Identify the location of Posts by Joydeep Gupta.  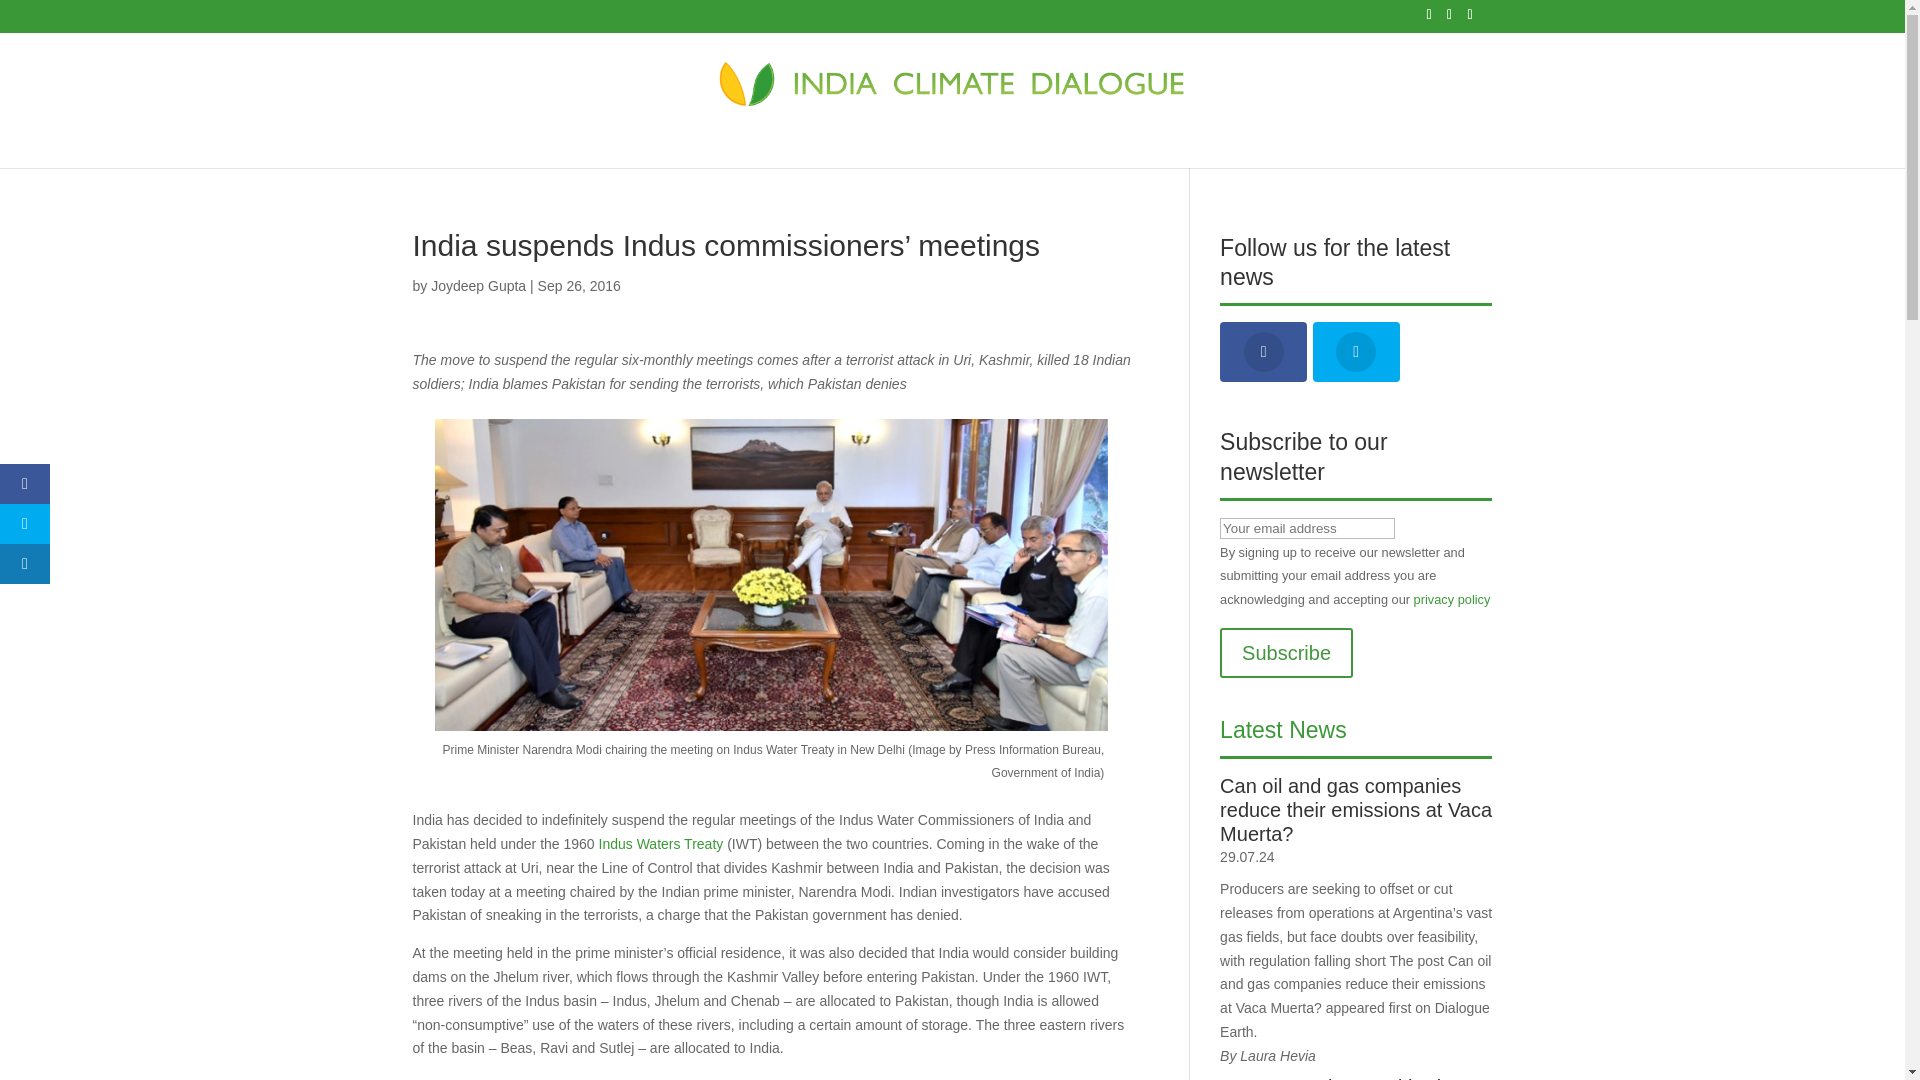
(478, 285).